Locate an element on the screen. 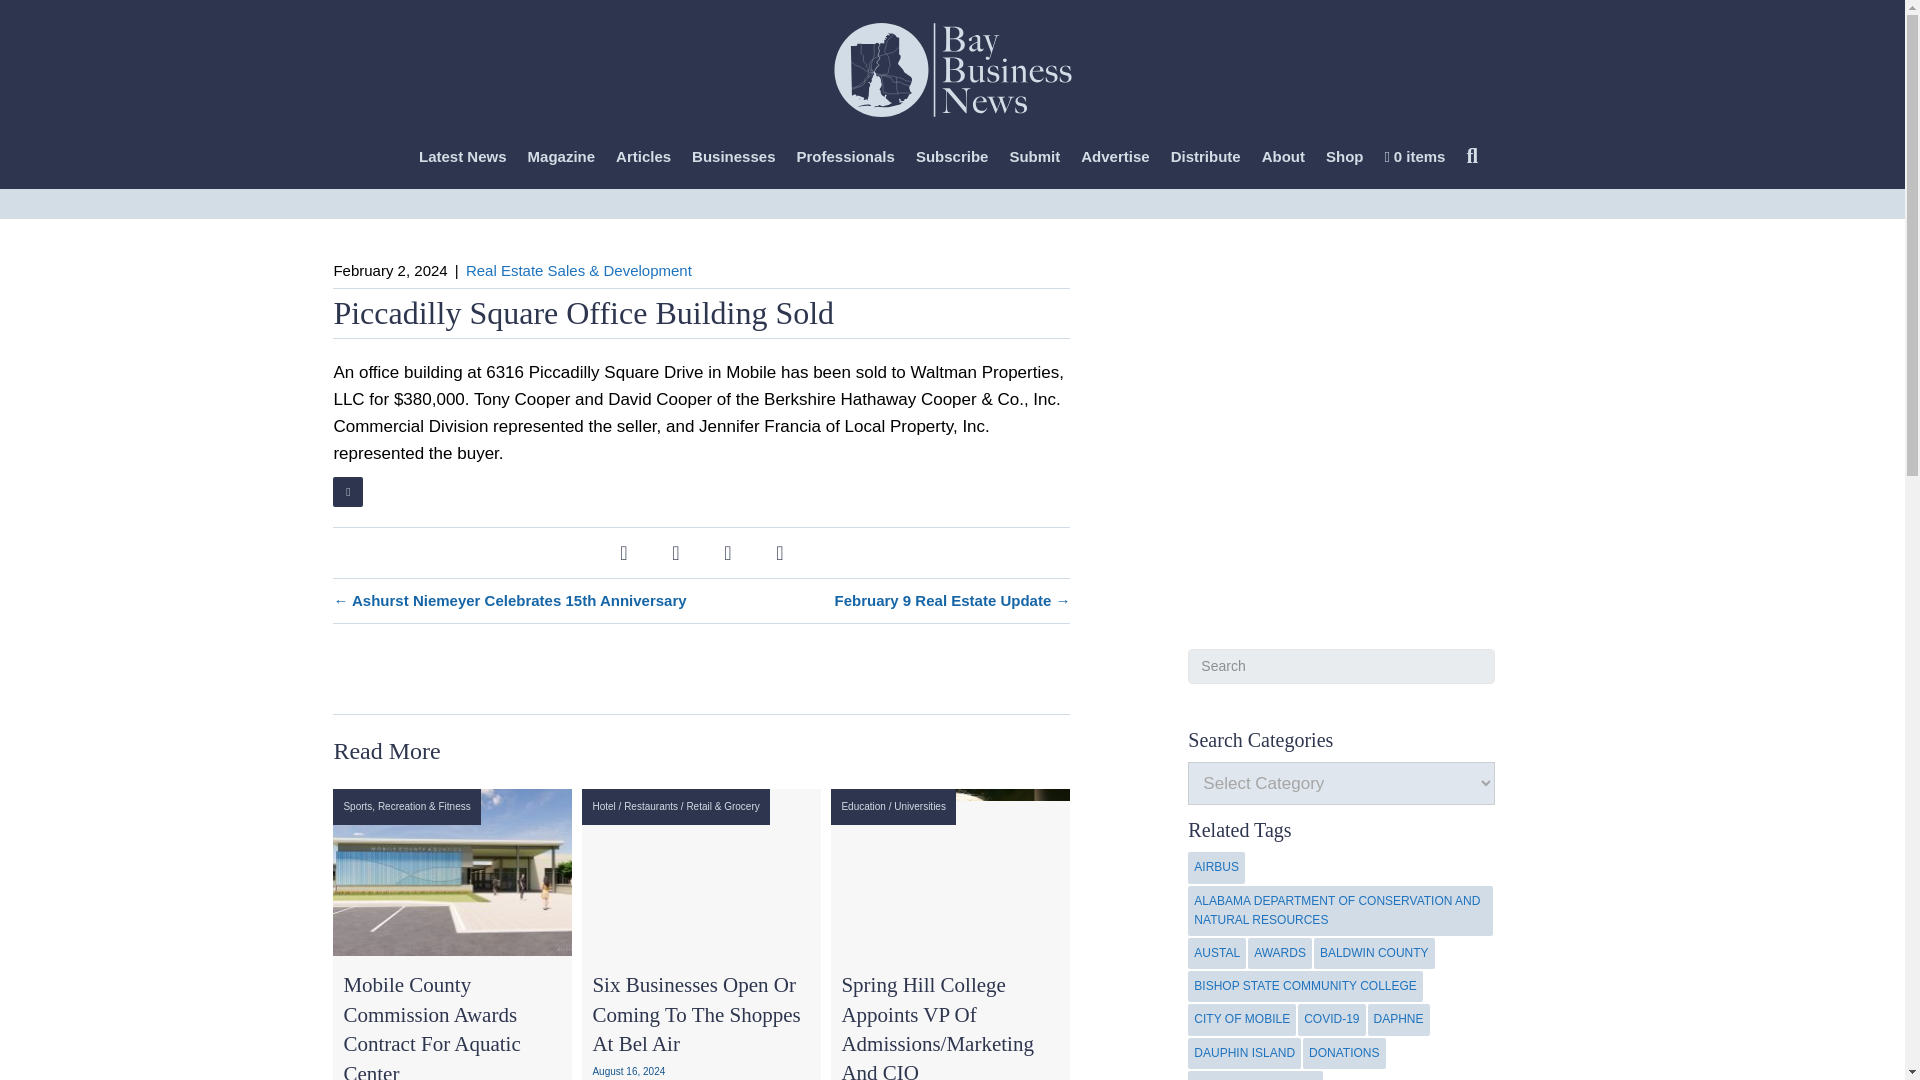 Image resolution: width=1920 pixels, height=1080 pixels. Subscribe is located at coordinates (952, 157).